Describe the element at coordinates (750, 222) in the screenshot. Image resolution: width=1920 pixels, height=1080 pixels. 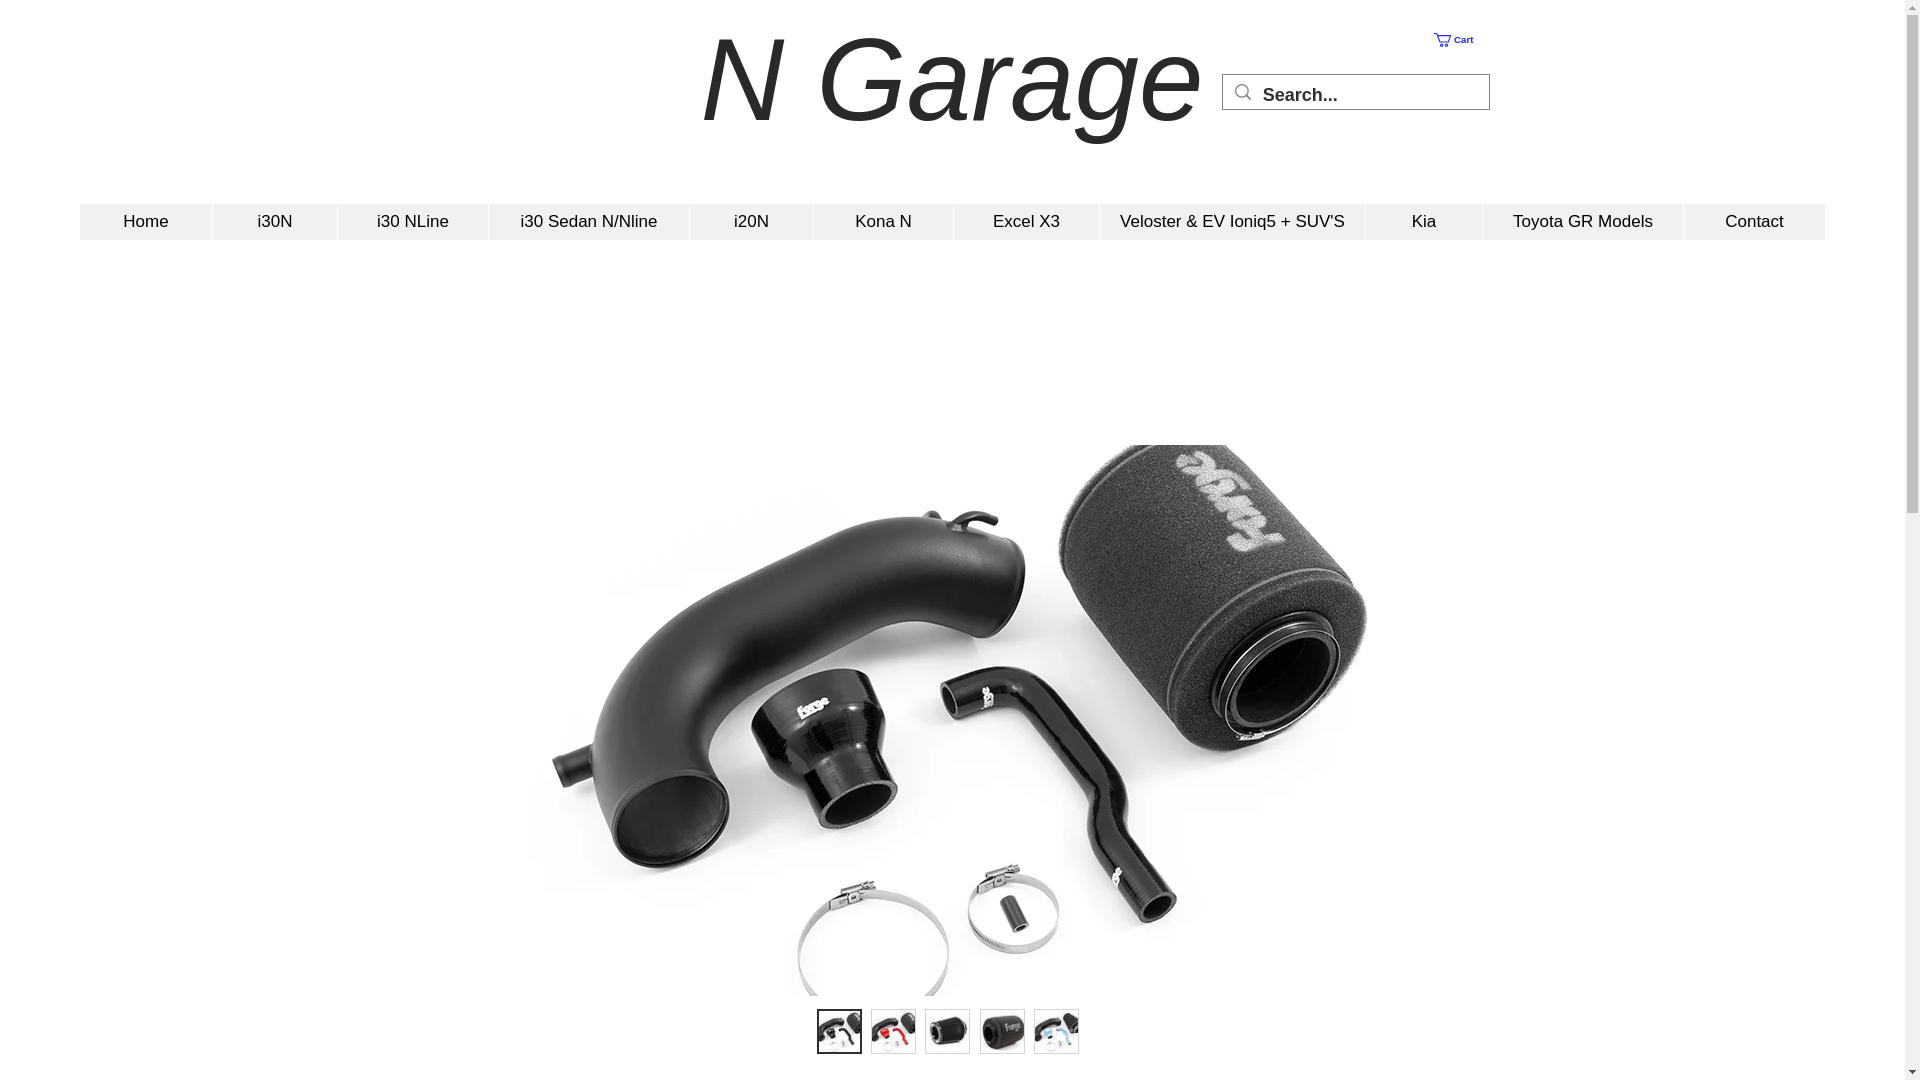
I see `i20N` at that location.